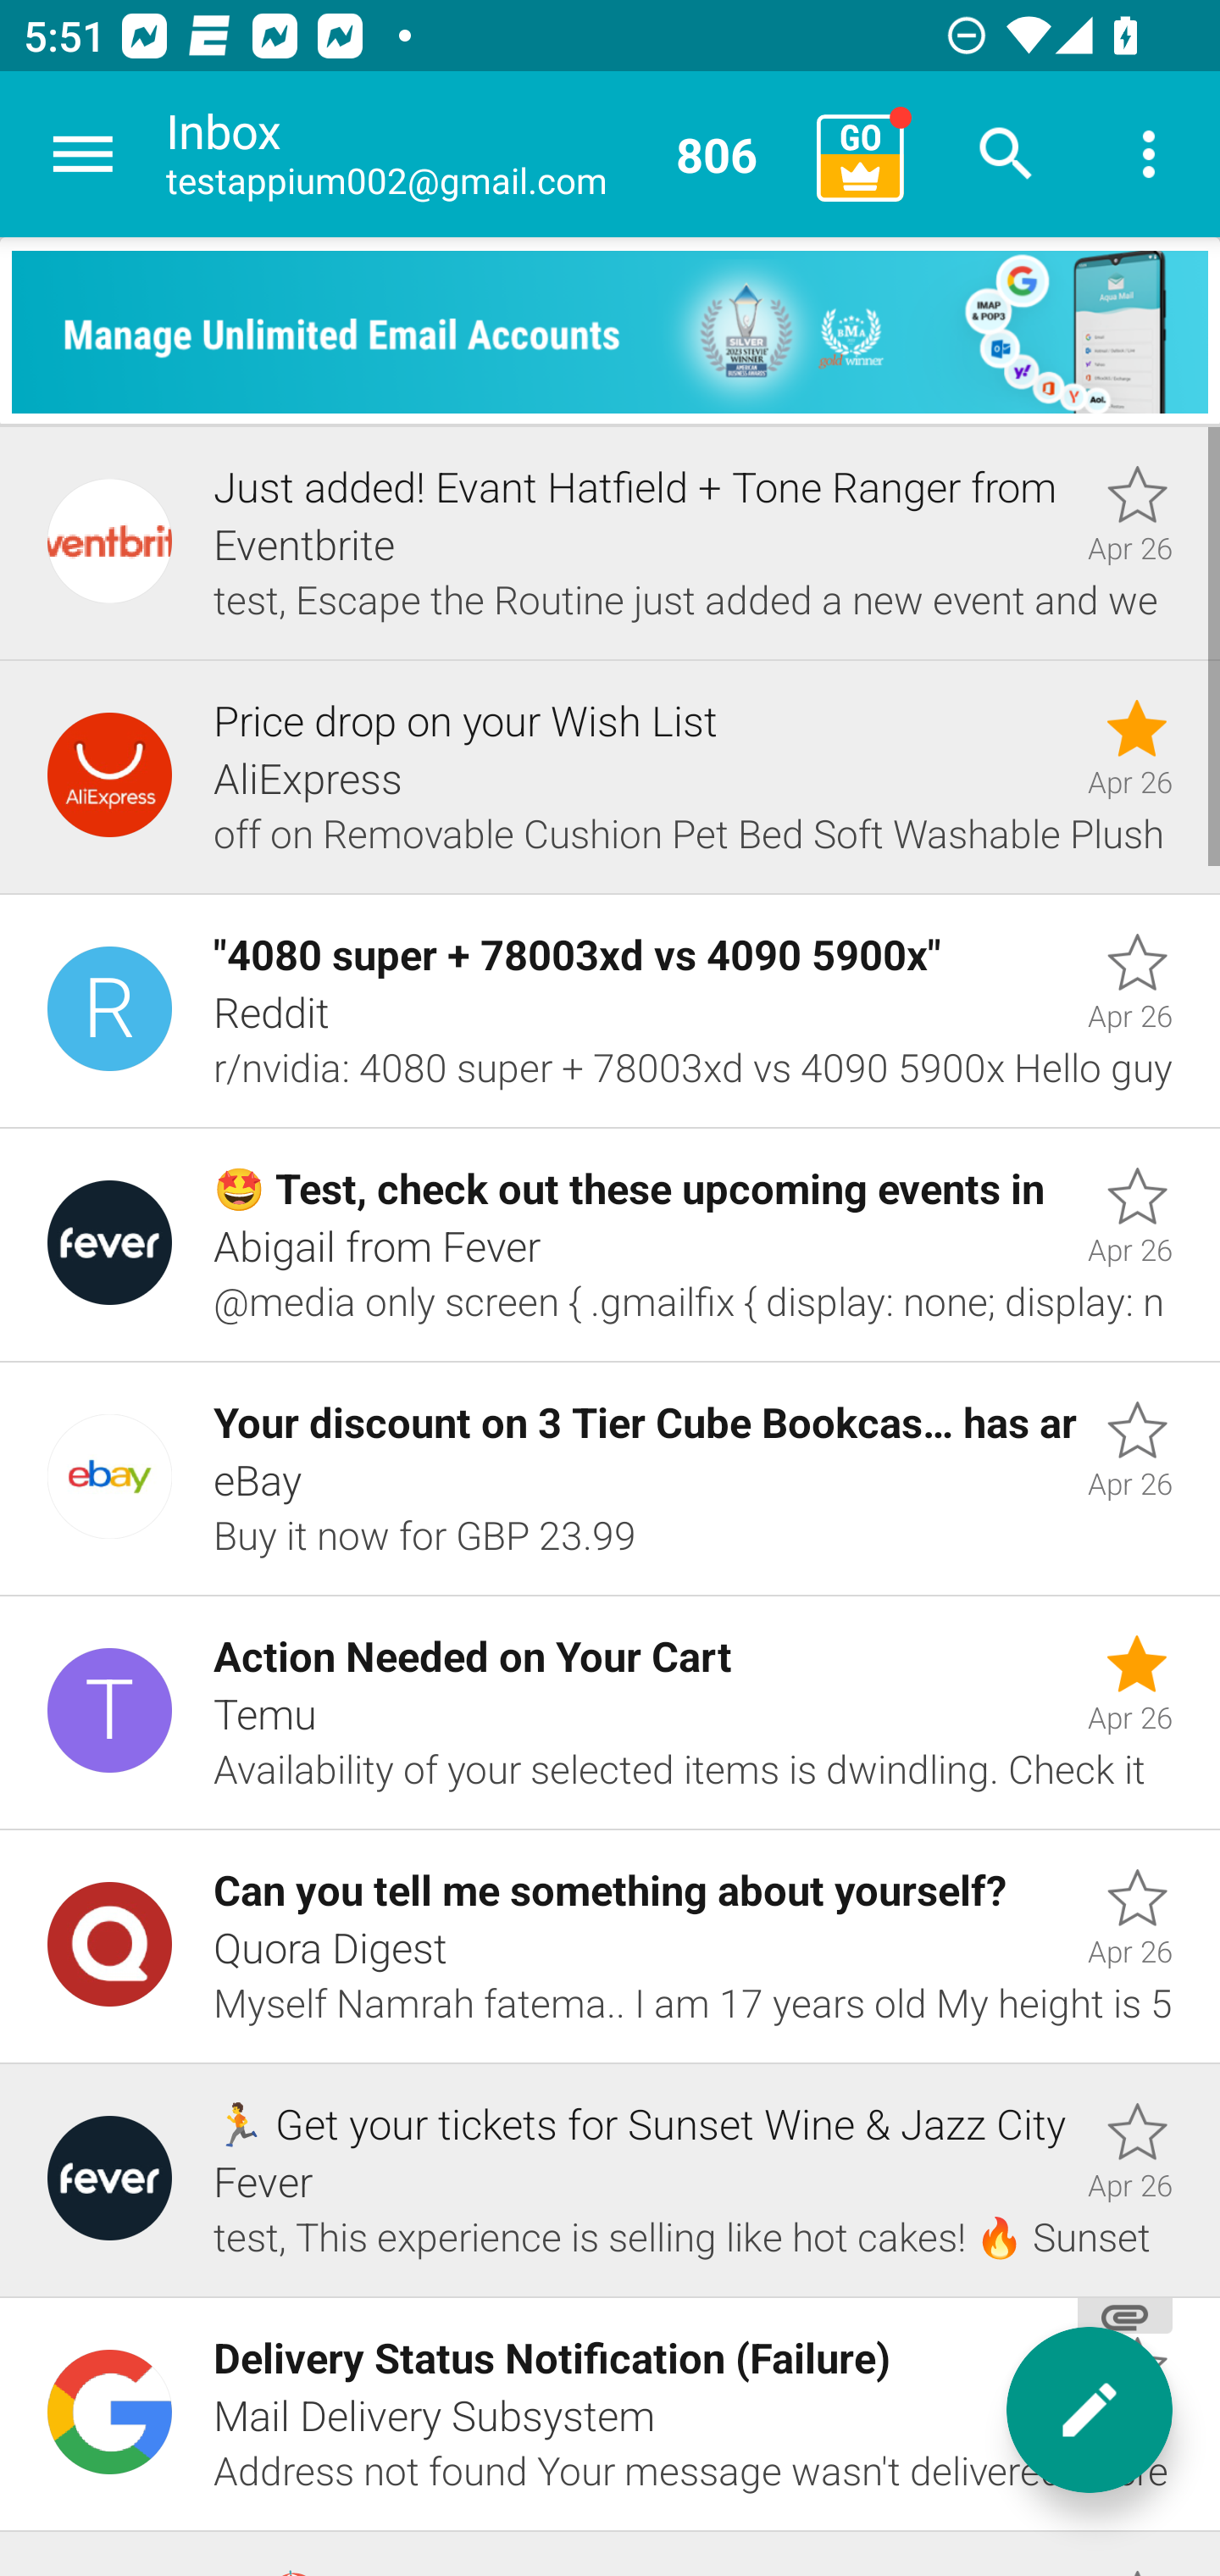  I want to click on Inbox testappium002@gmail.com 806, so click(480, 154).